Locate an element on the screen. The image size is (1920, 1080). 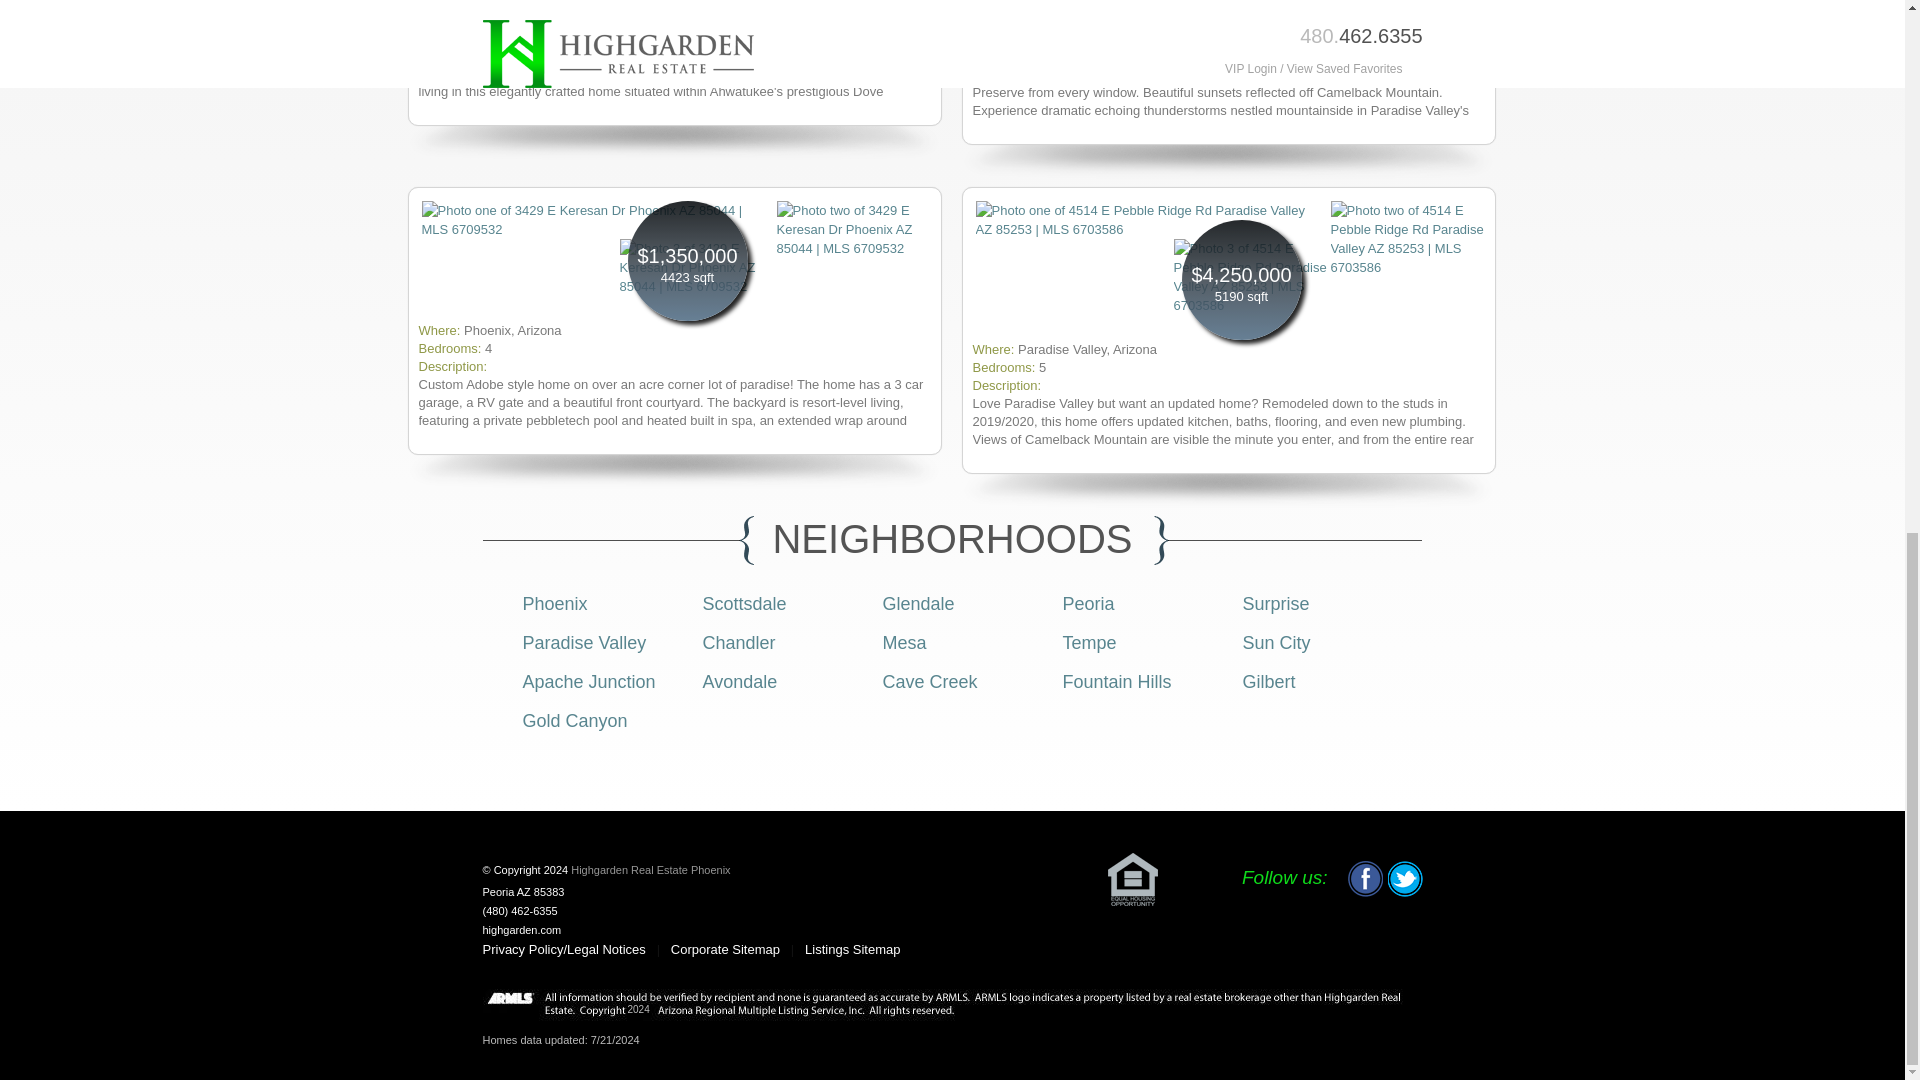
Surprise is located at coordinates (1276, 604).